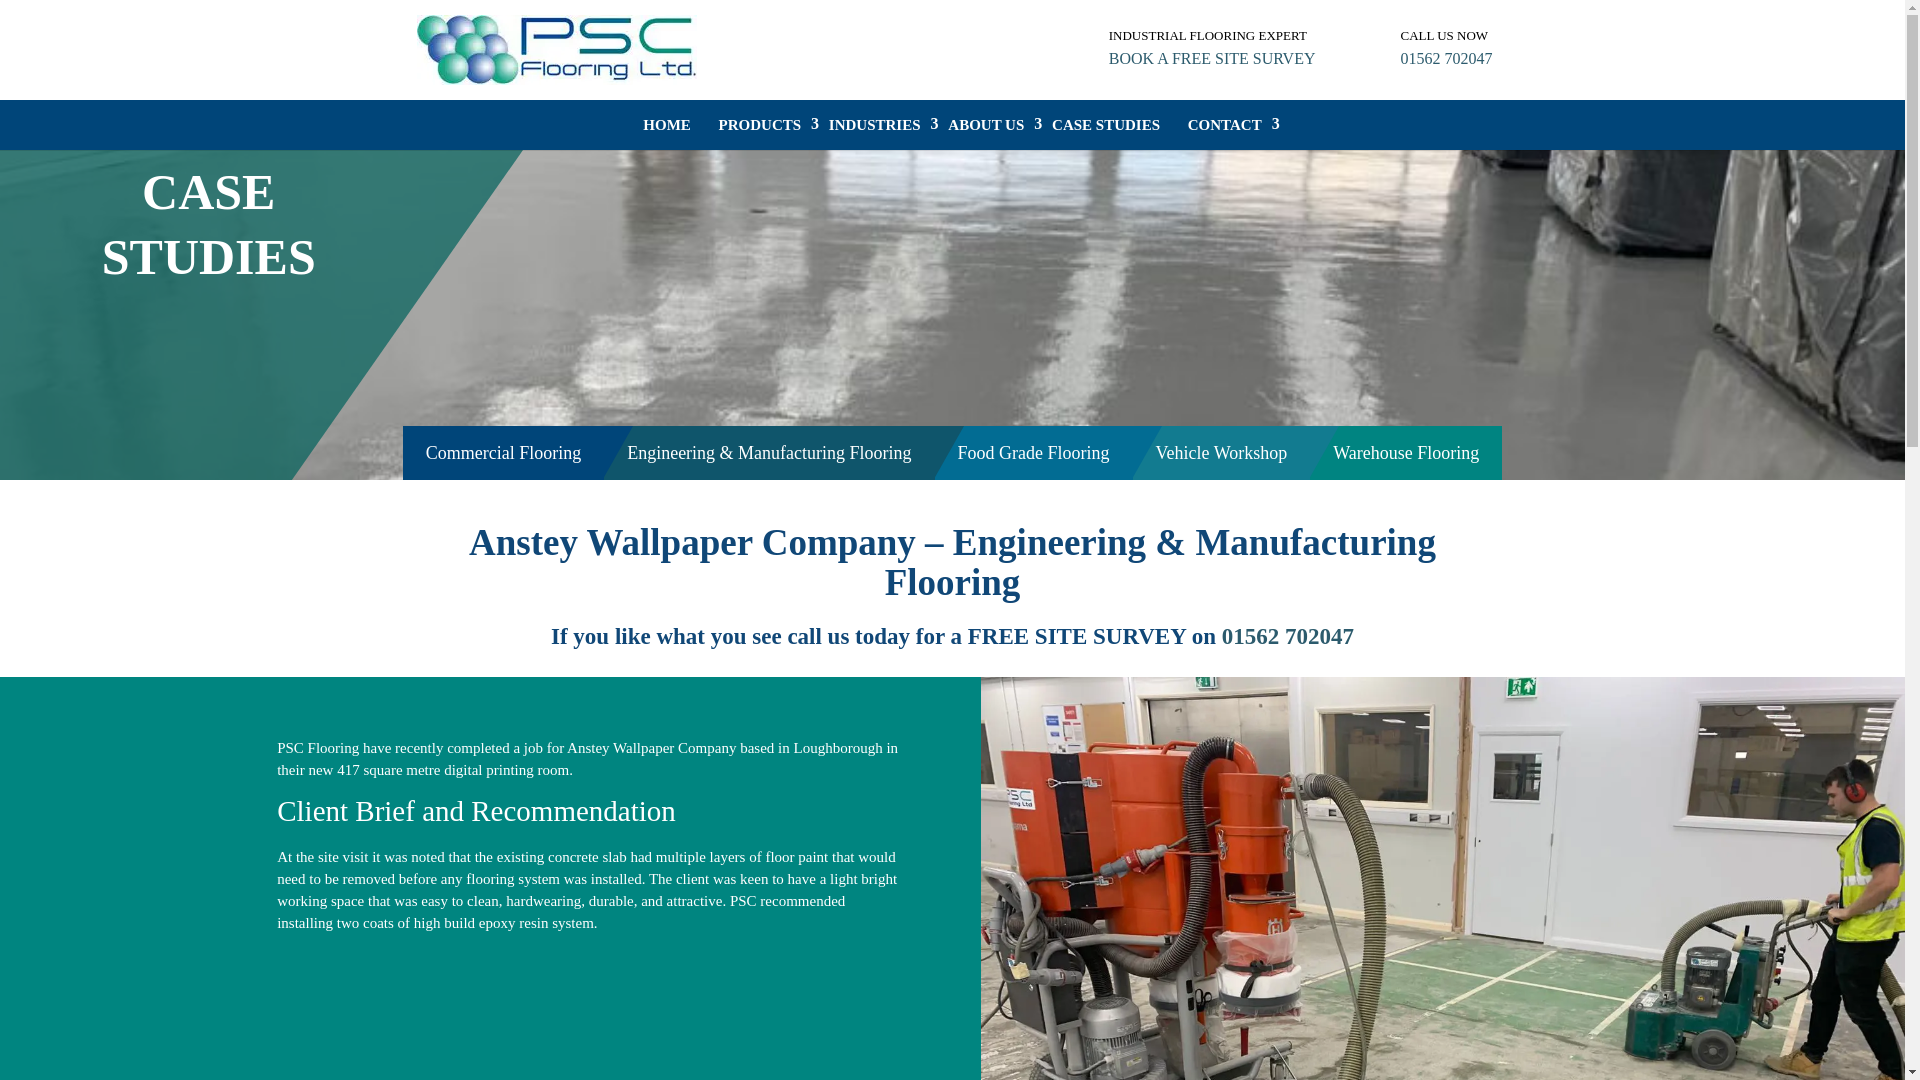  Describe the element at coordinates (1445, 58) in the screenshot. I see `01562 702047` at that location.